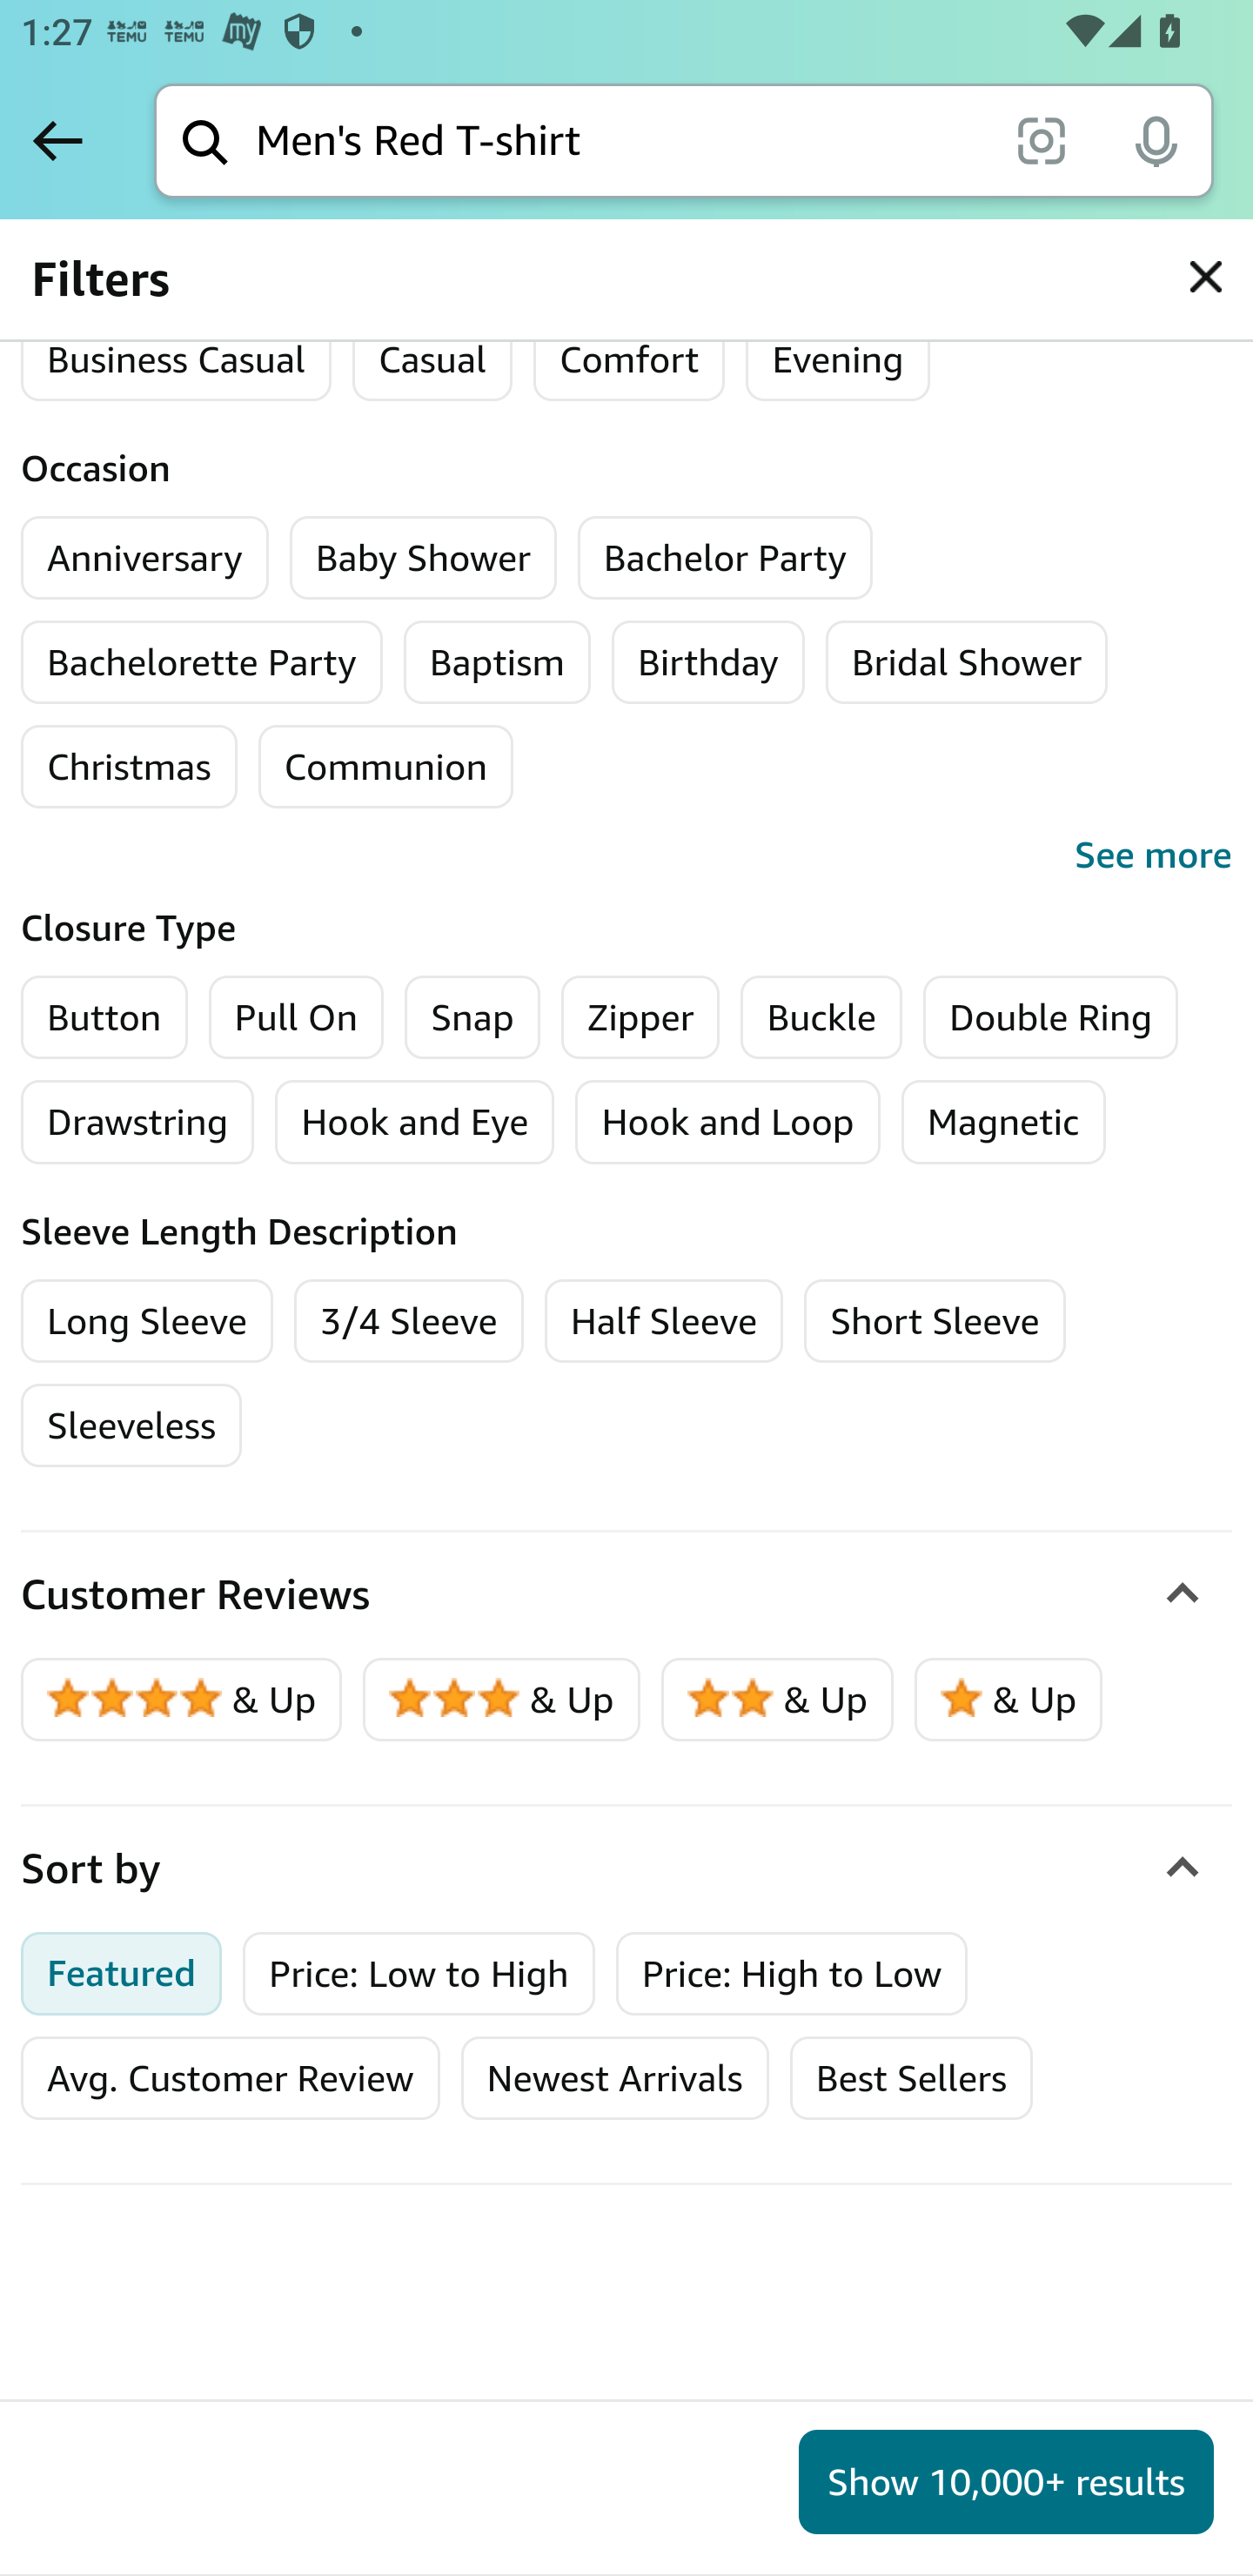 The height and width of the screenshot is (2576, 1253). I want to click on Sleeveless, so click(132, 1426).